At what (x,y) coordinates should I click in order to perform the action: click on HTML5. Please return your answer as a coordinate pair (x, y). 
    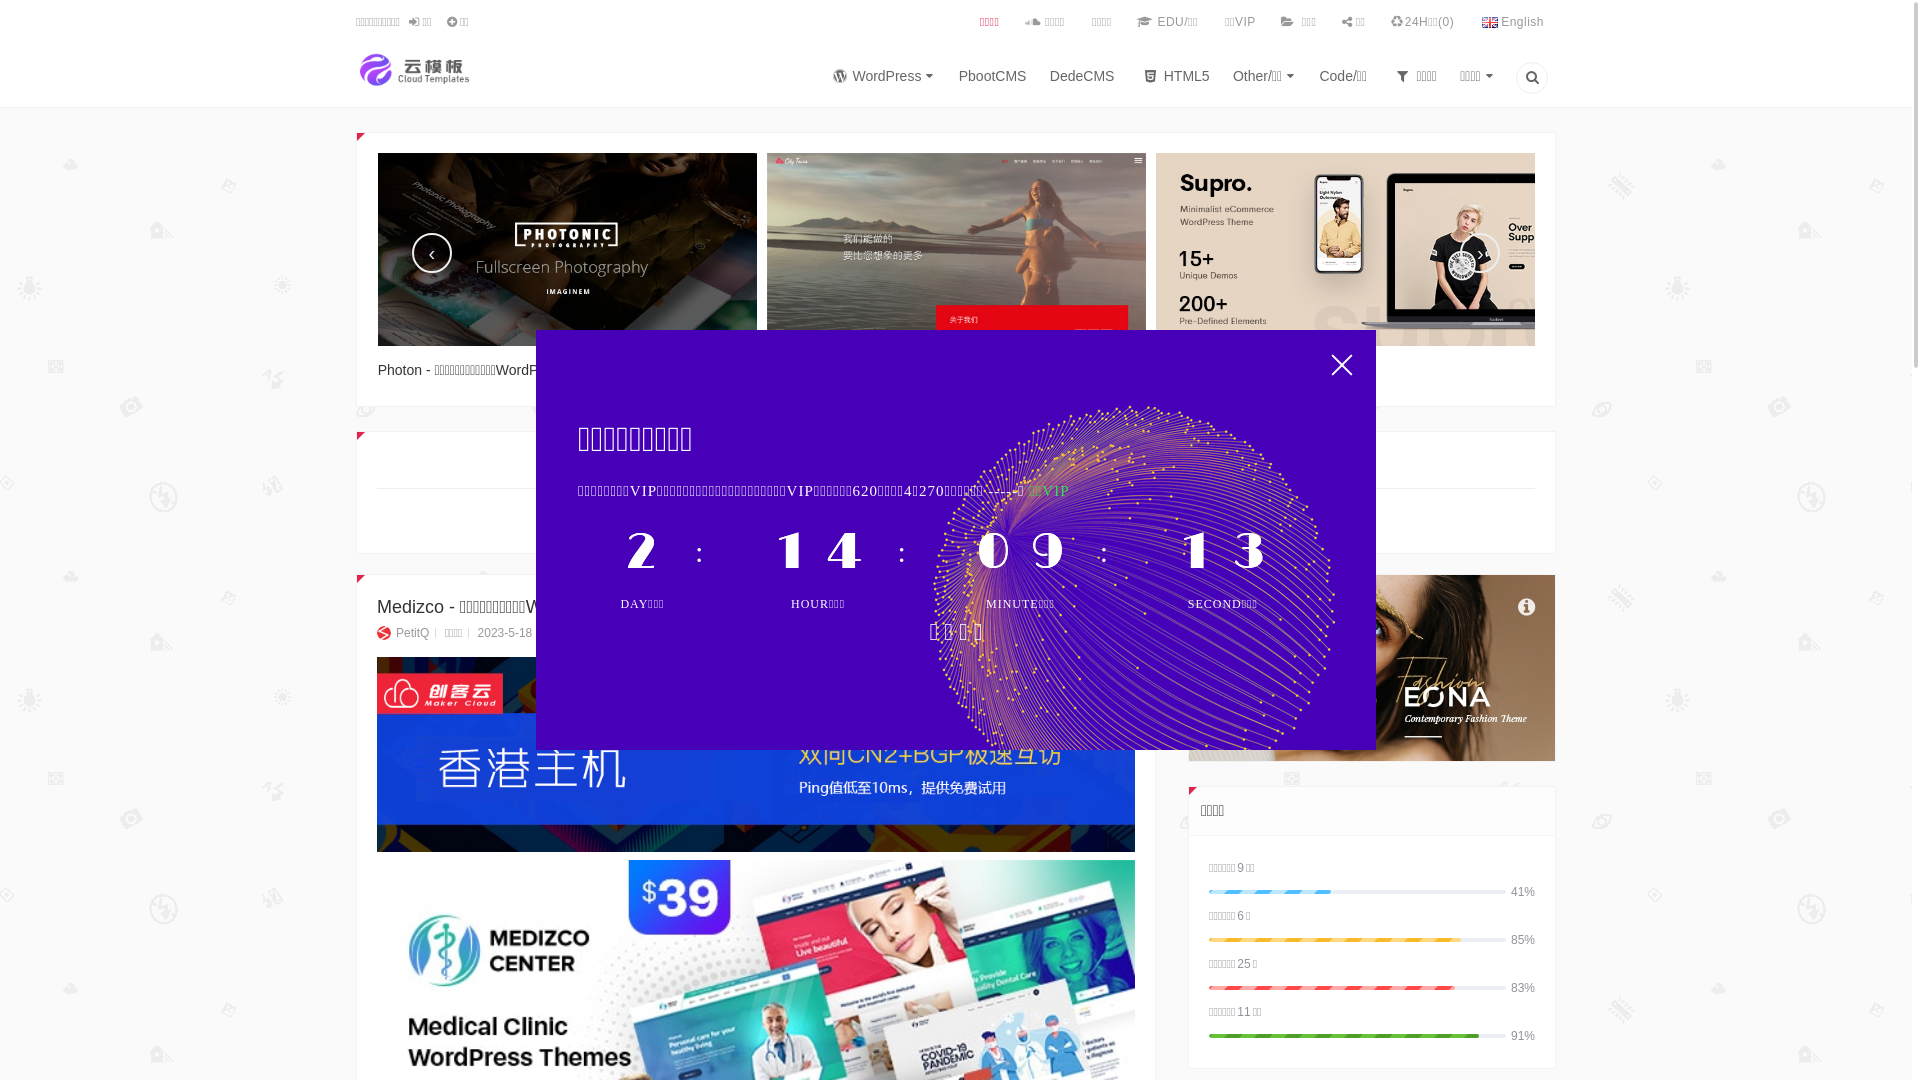
    Looking at the image, I should click on (1174, 80).